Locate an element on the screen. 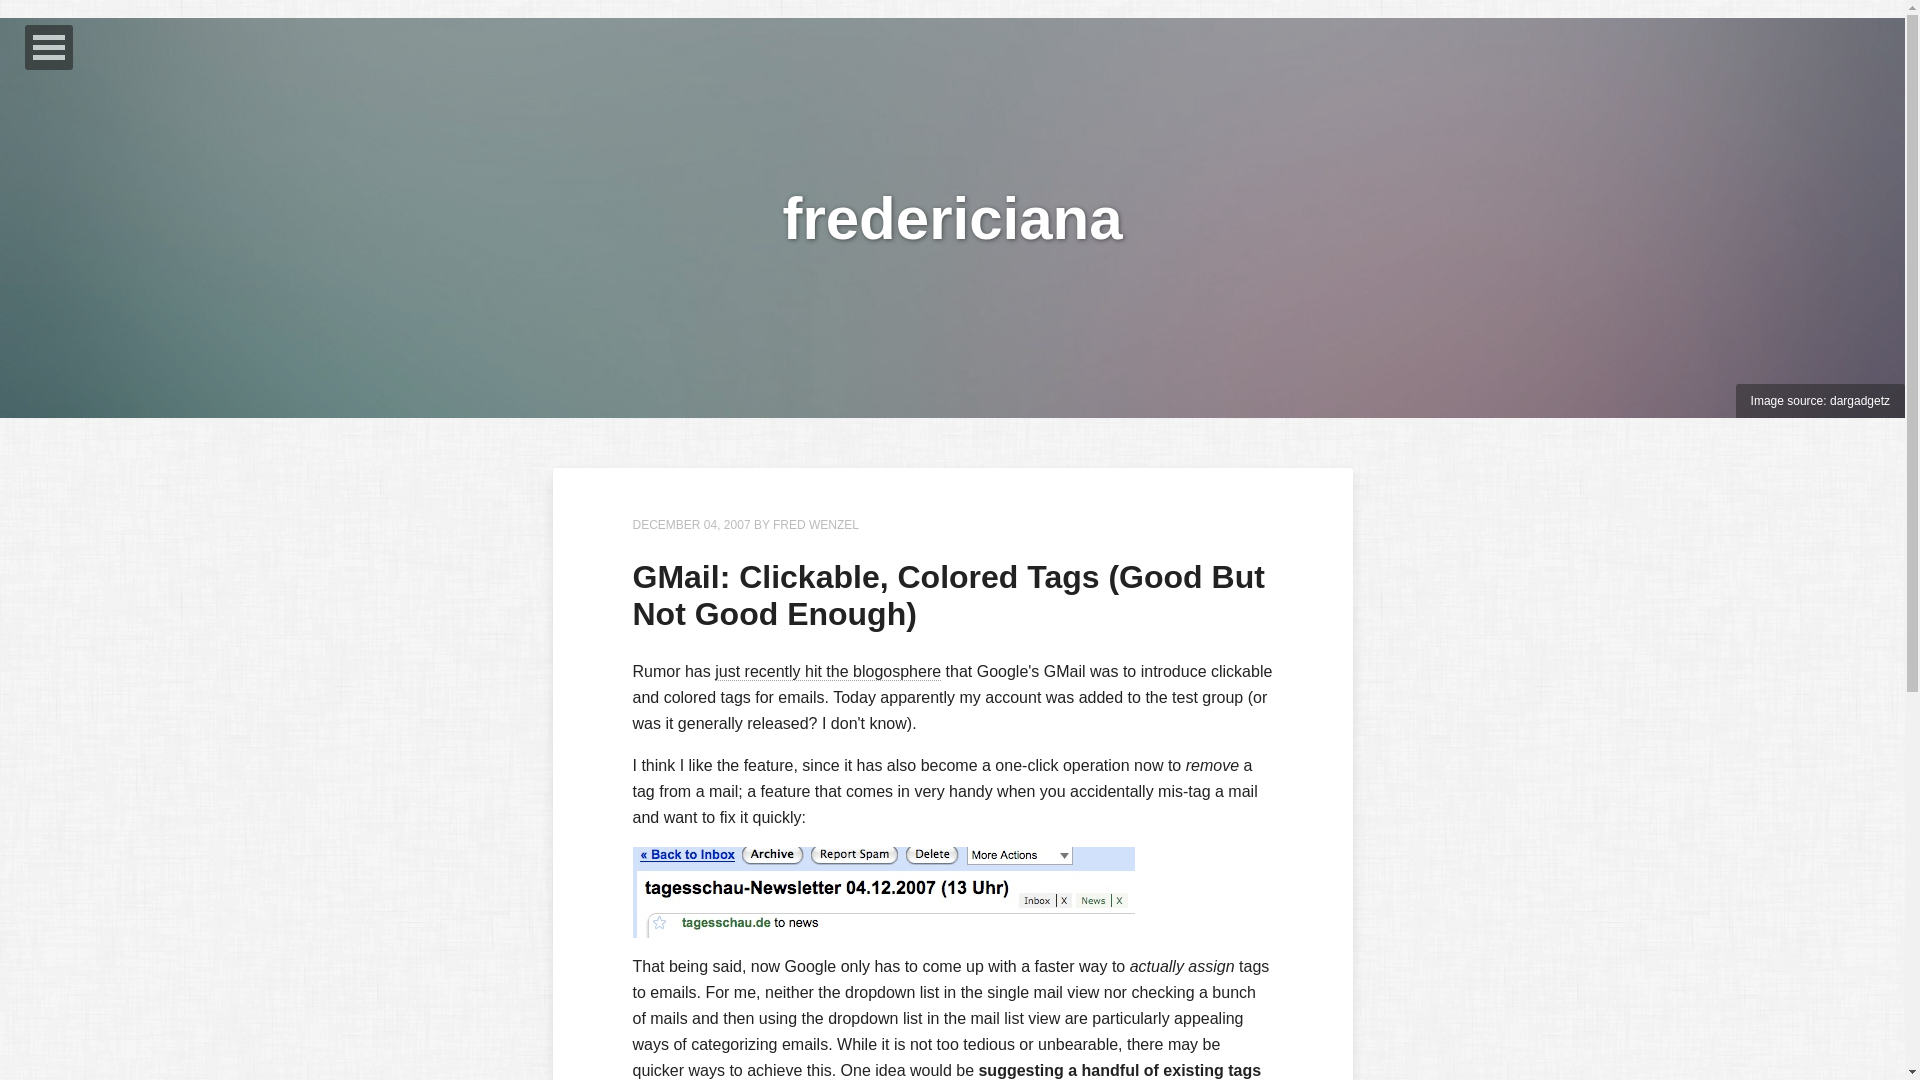 The height and width of the screenshot is (1080, 1920). DECEMBER 04, 2007 is located at coordinates (690, 525).